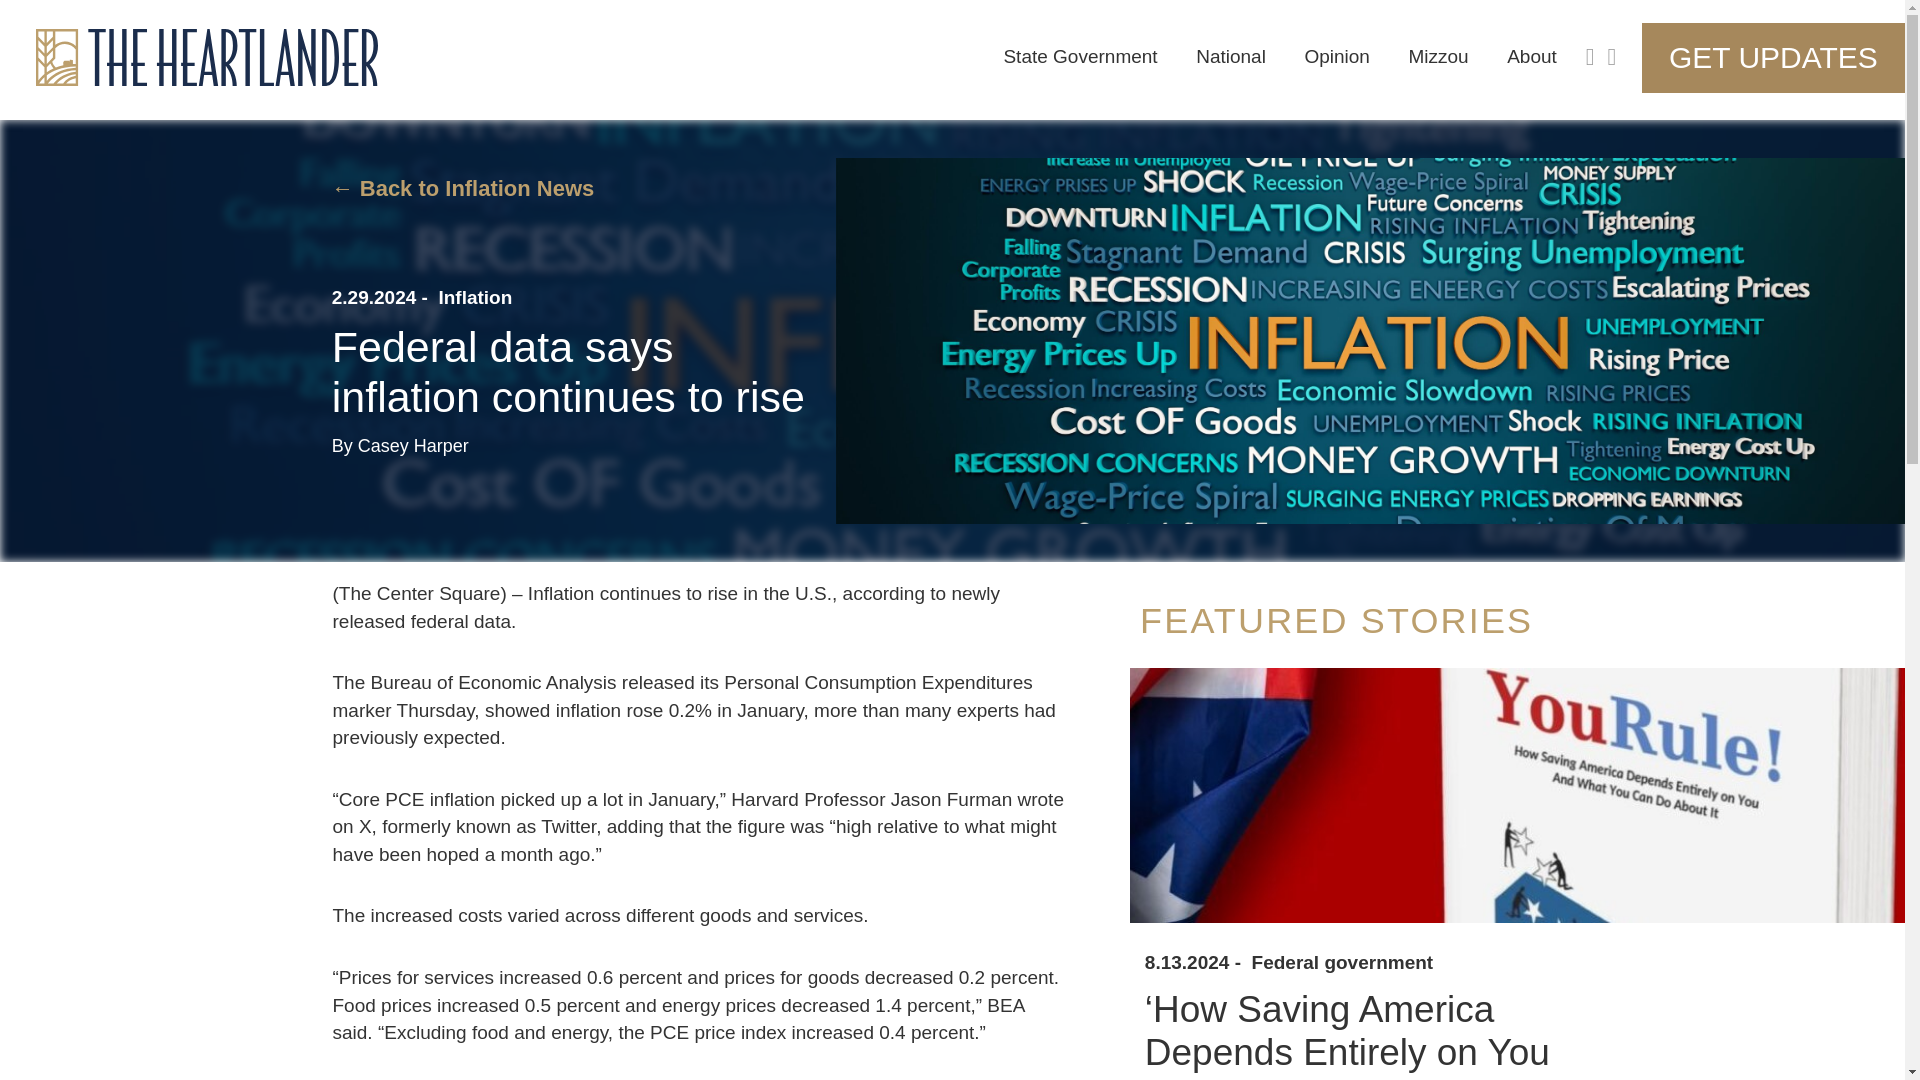 The height and width of the screenshot is (1080, 1920). What do you see at coordinates (1860, 57) in the screenshot?
I see `GET UPDATES` at bounding box center [1860, 57].